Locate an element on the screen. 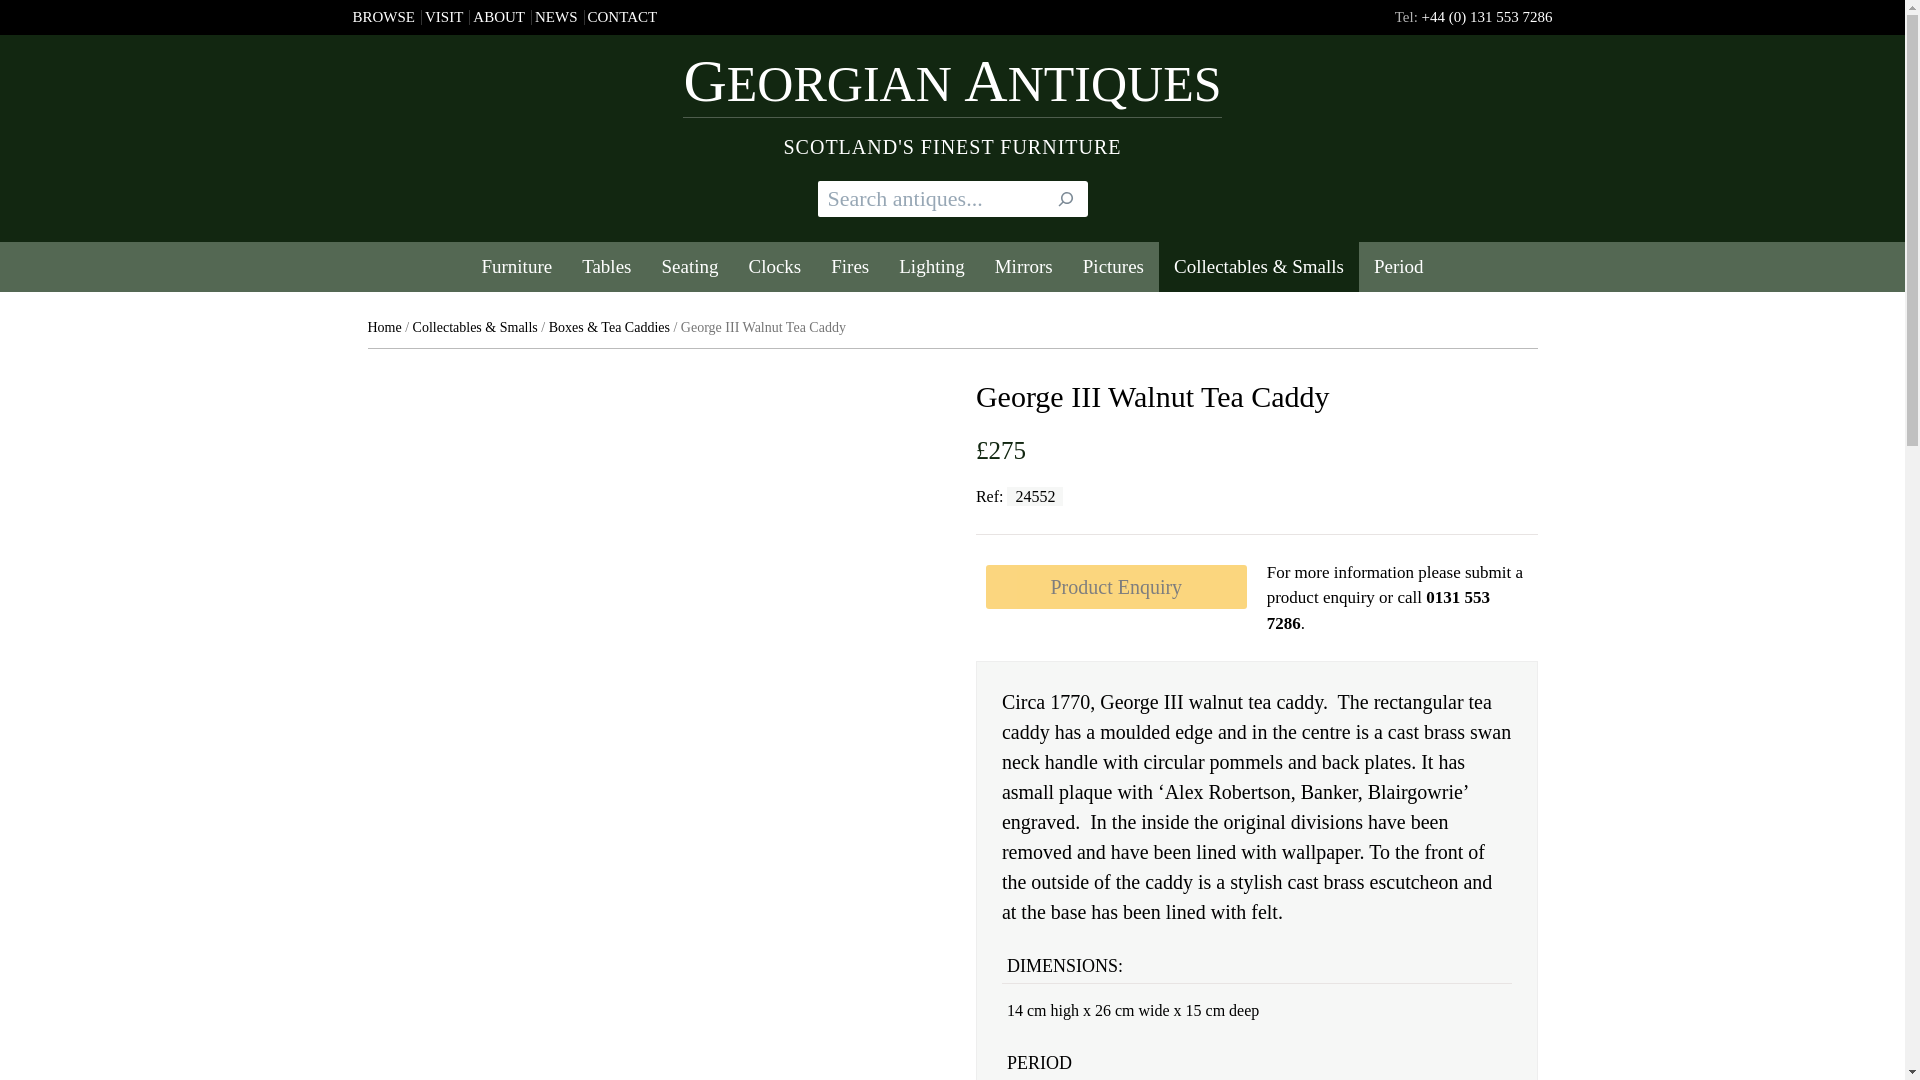 This screenshot has width=1920, height=1080. GEORGIAN ANTIQUES is located at coordinates (952, 86).